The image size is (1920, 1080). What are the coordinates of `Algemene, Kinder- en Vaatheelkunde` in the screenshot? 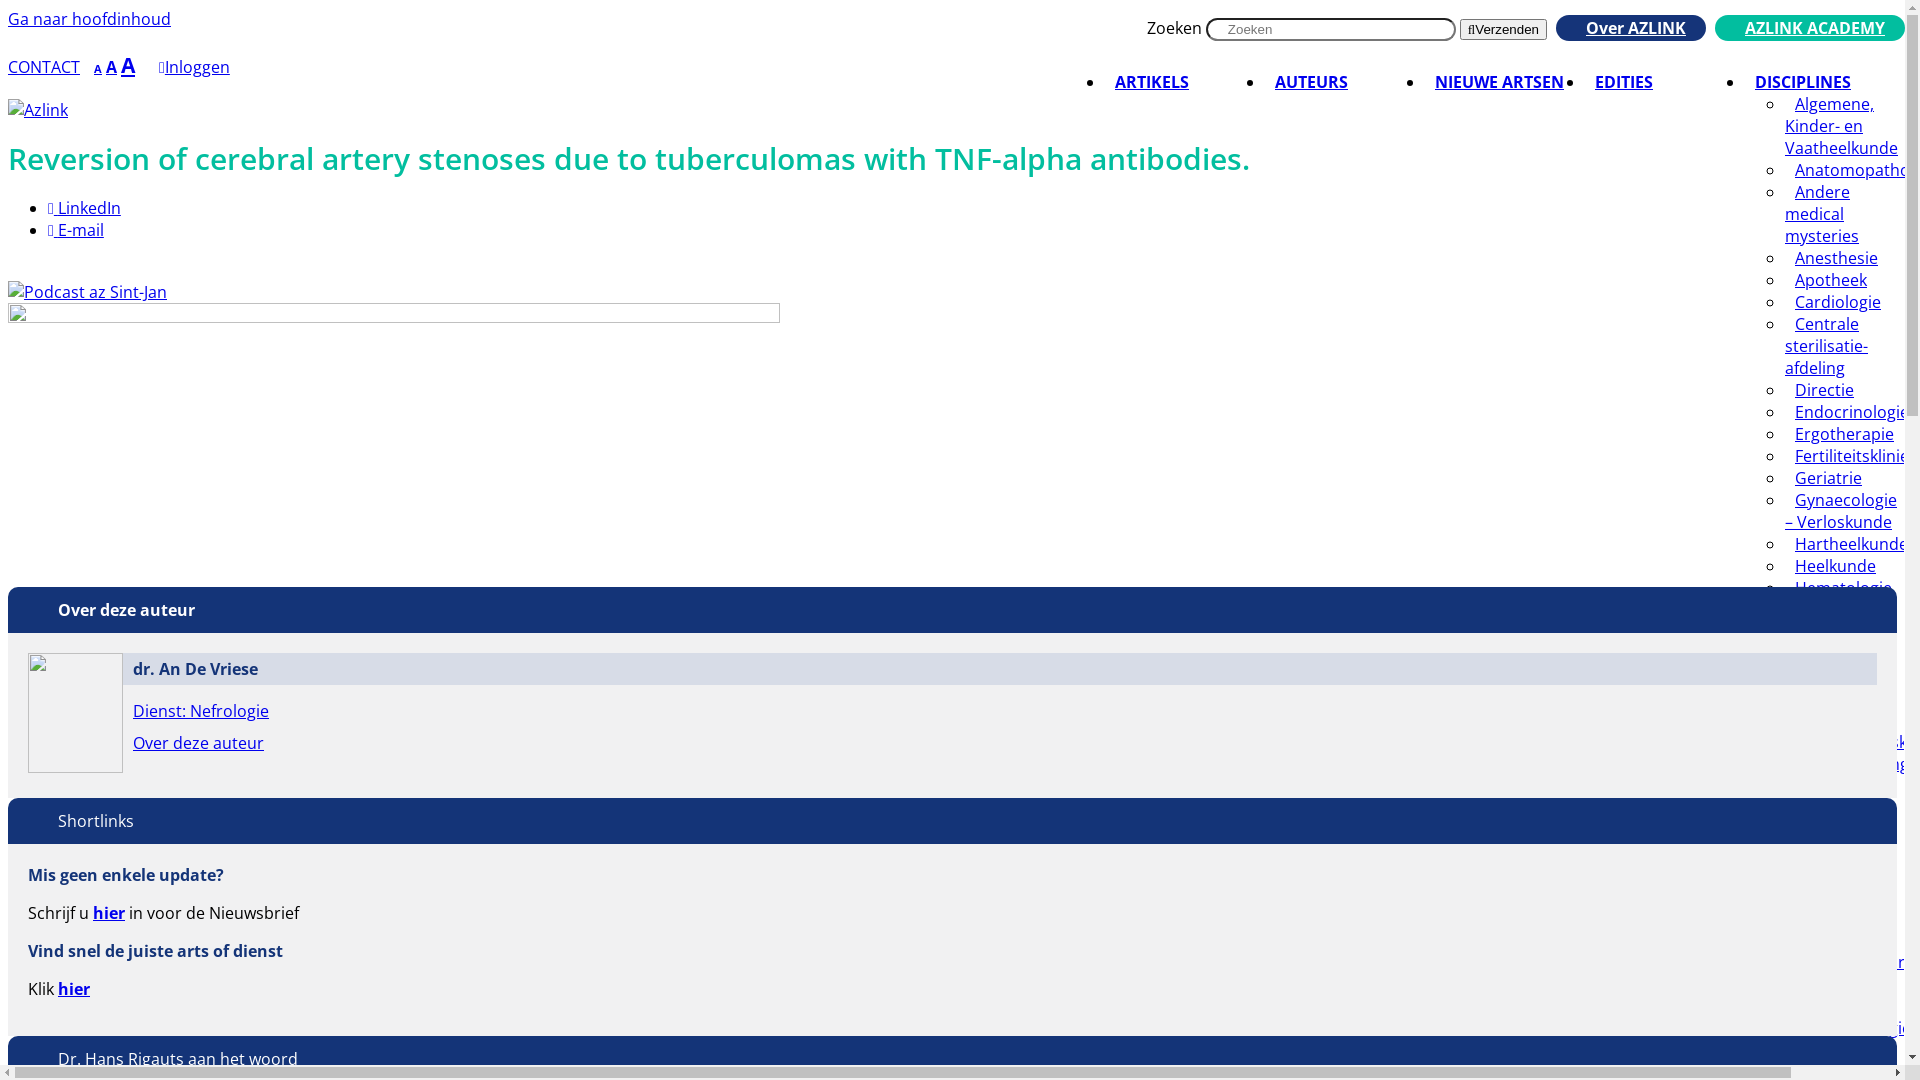 It's located at (1846, 126).